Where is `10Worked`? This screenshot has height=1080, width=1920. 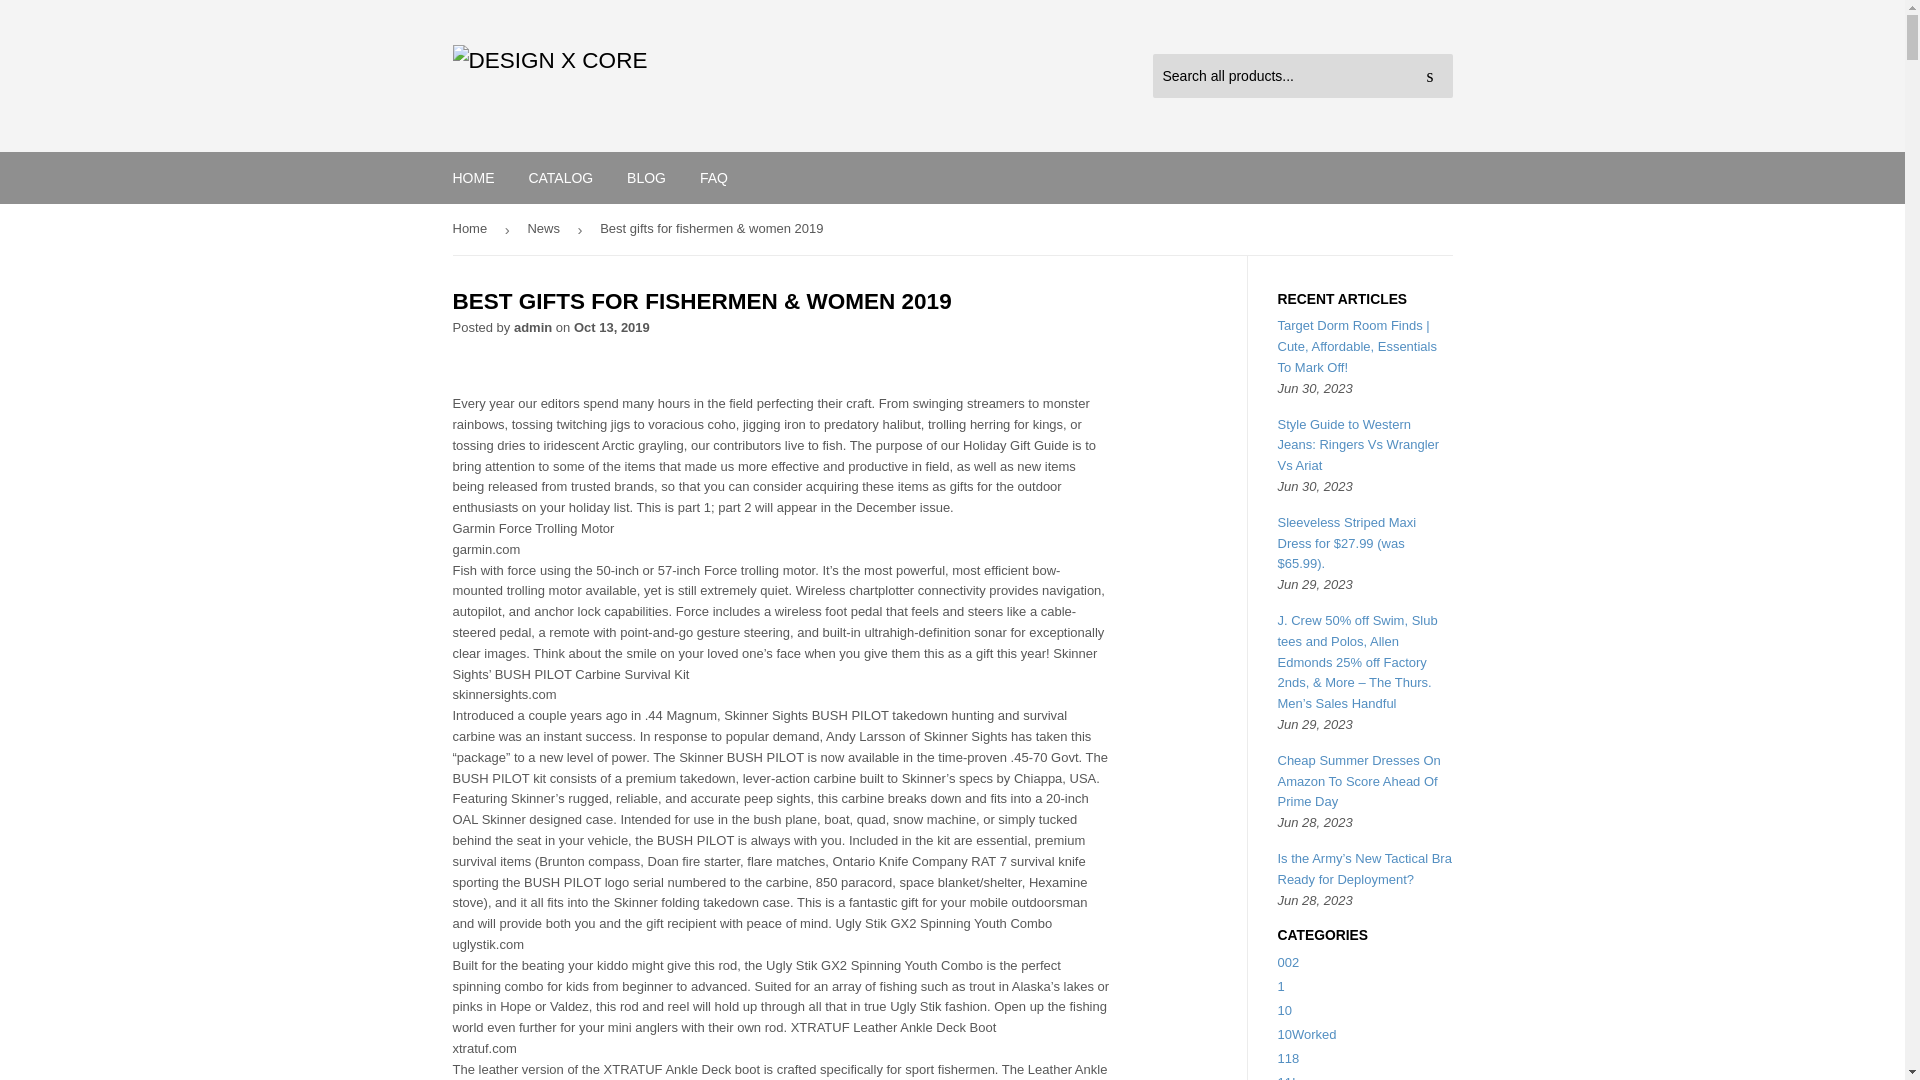 10Worked is located at coordinates (1307, 1034).